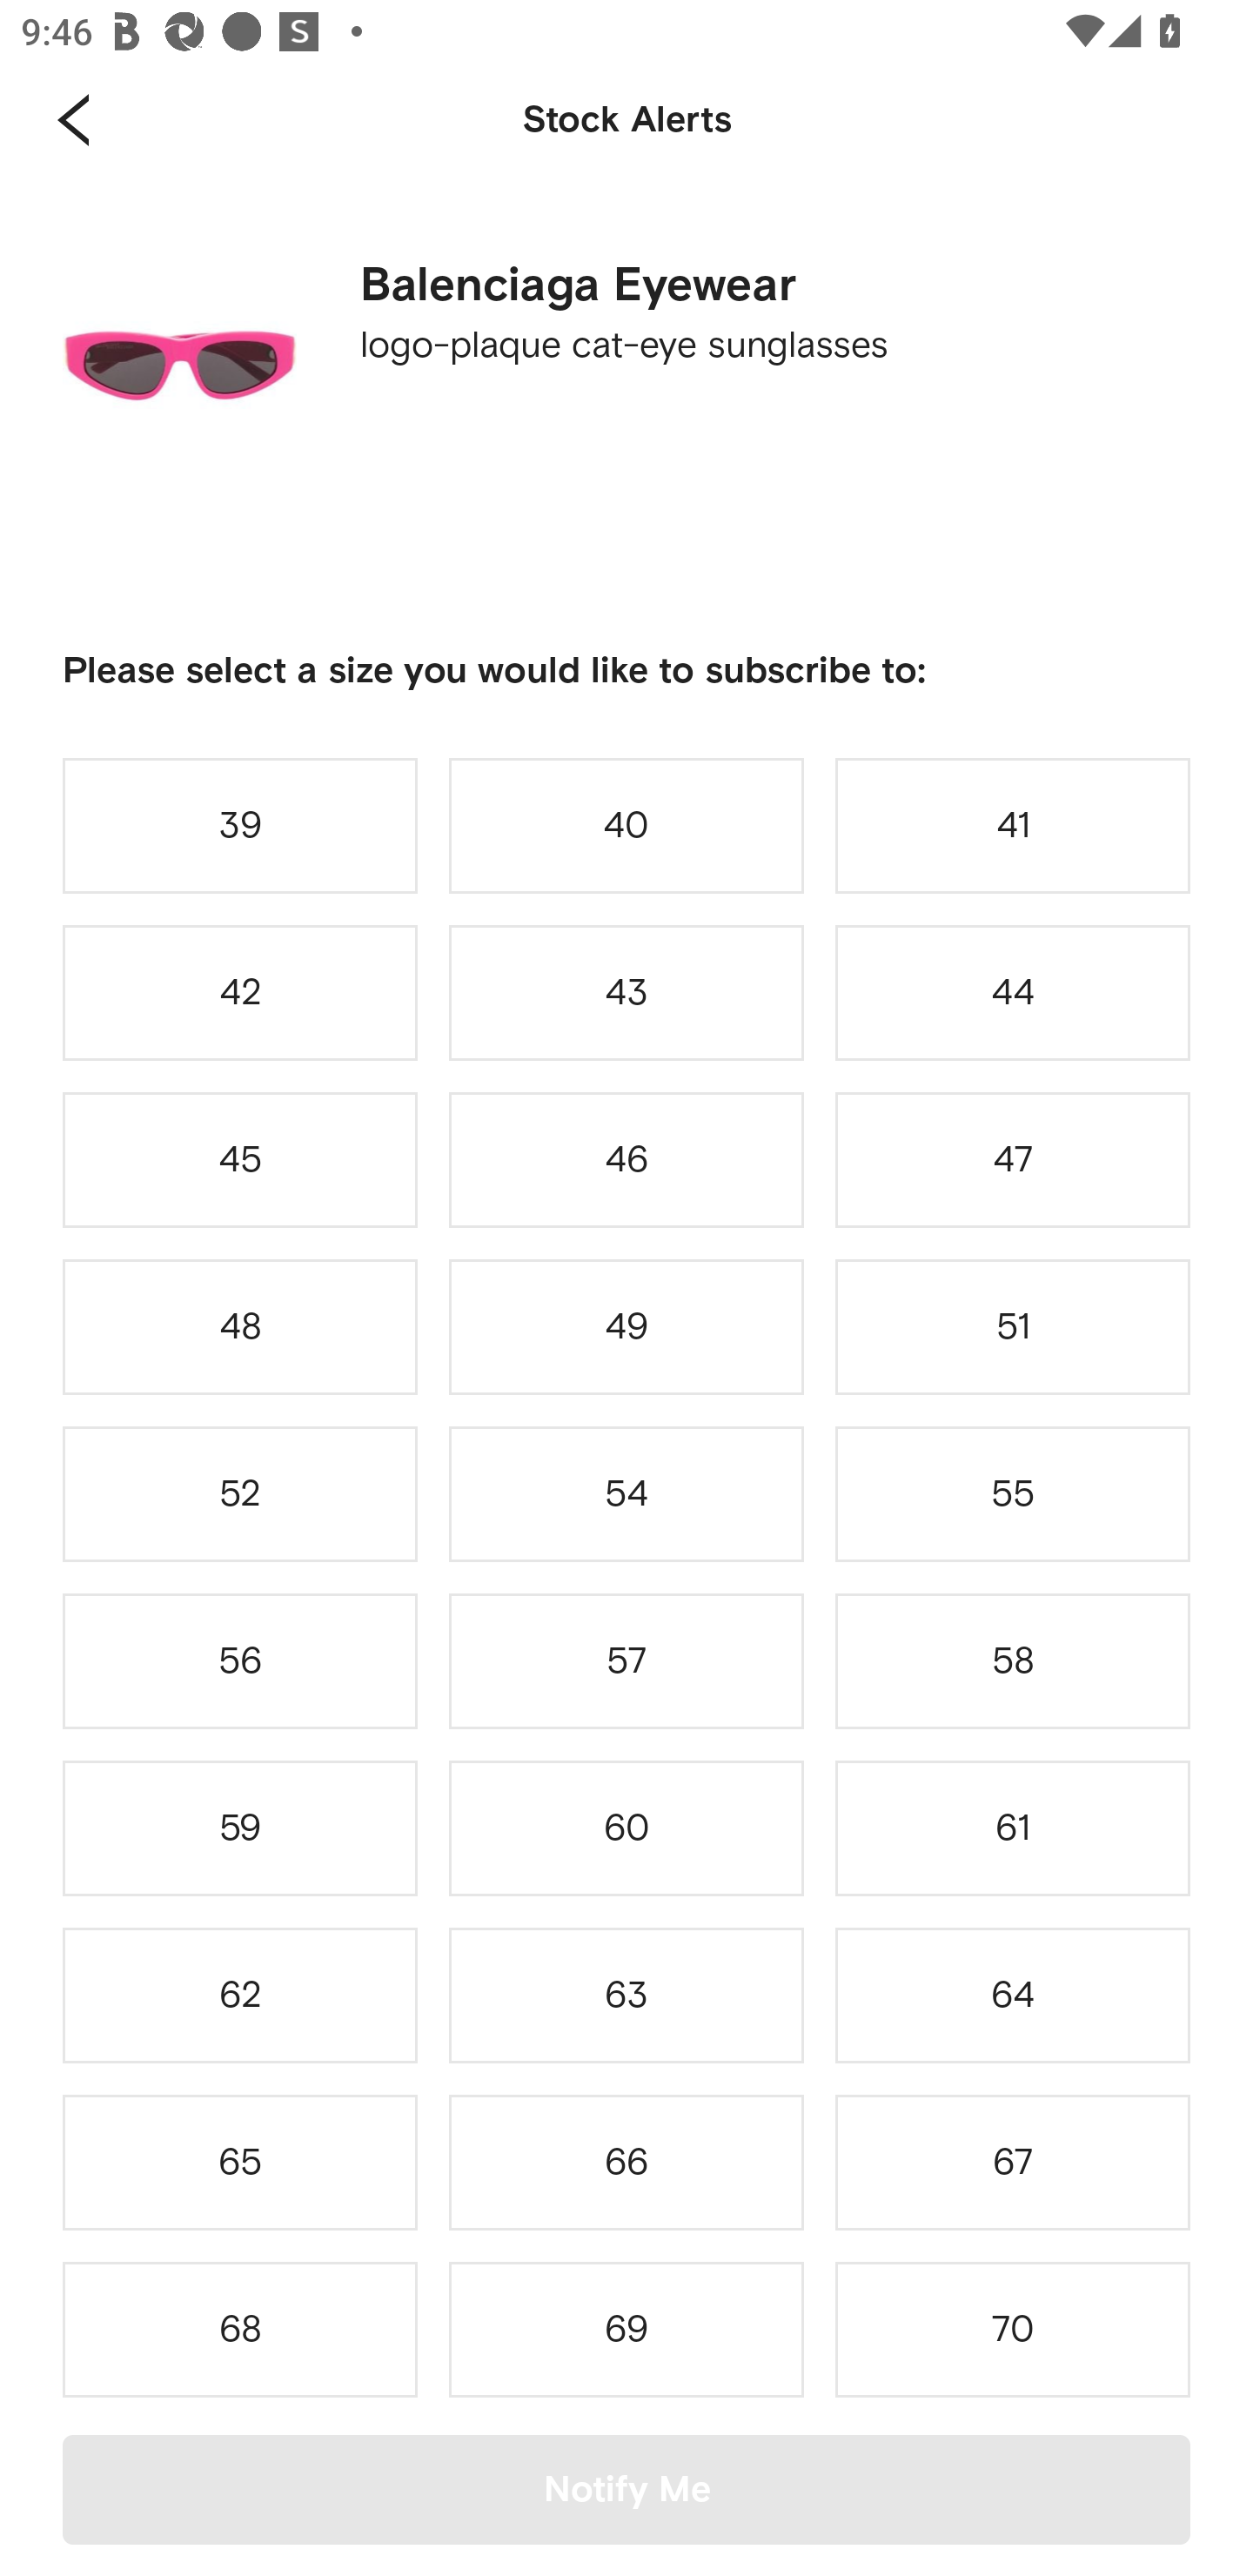  I want to click on 46, so click(626, 1160).